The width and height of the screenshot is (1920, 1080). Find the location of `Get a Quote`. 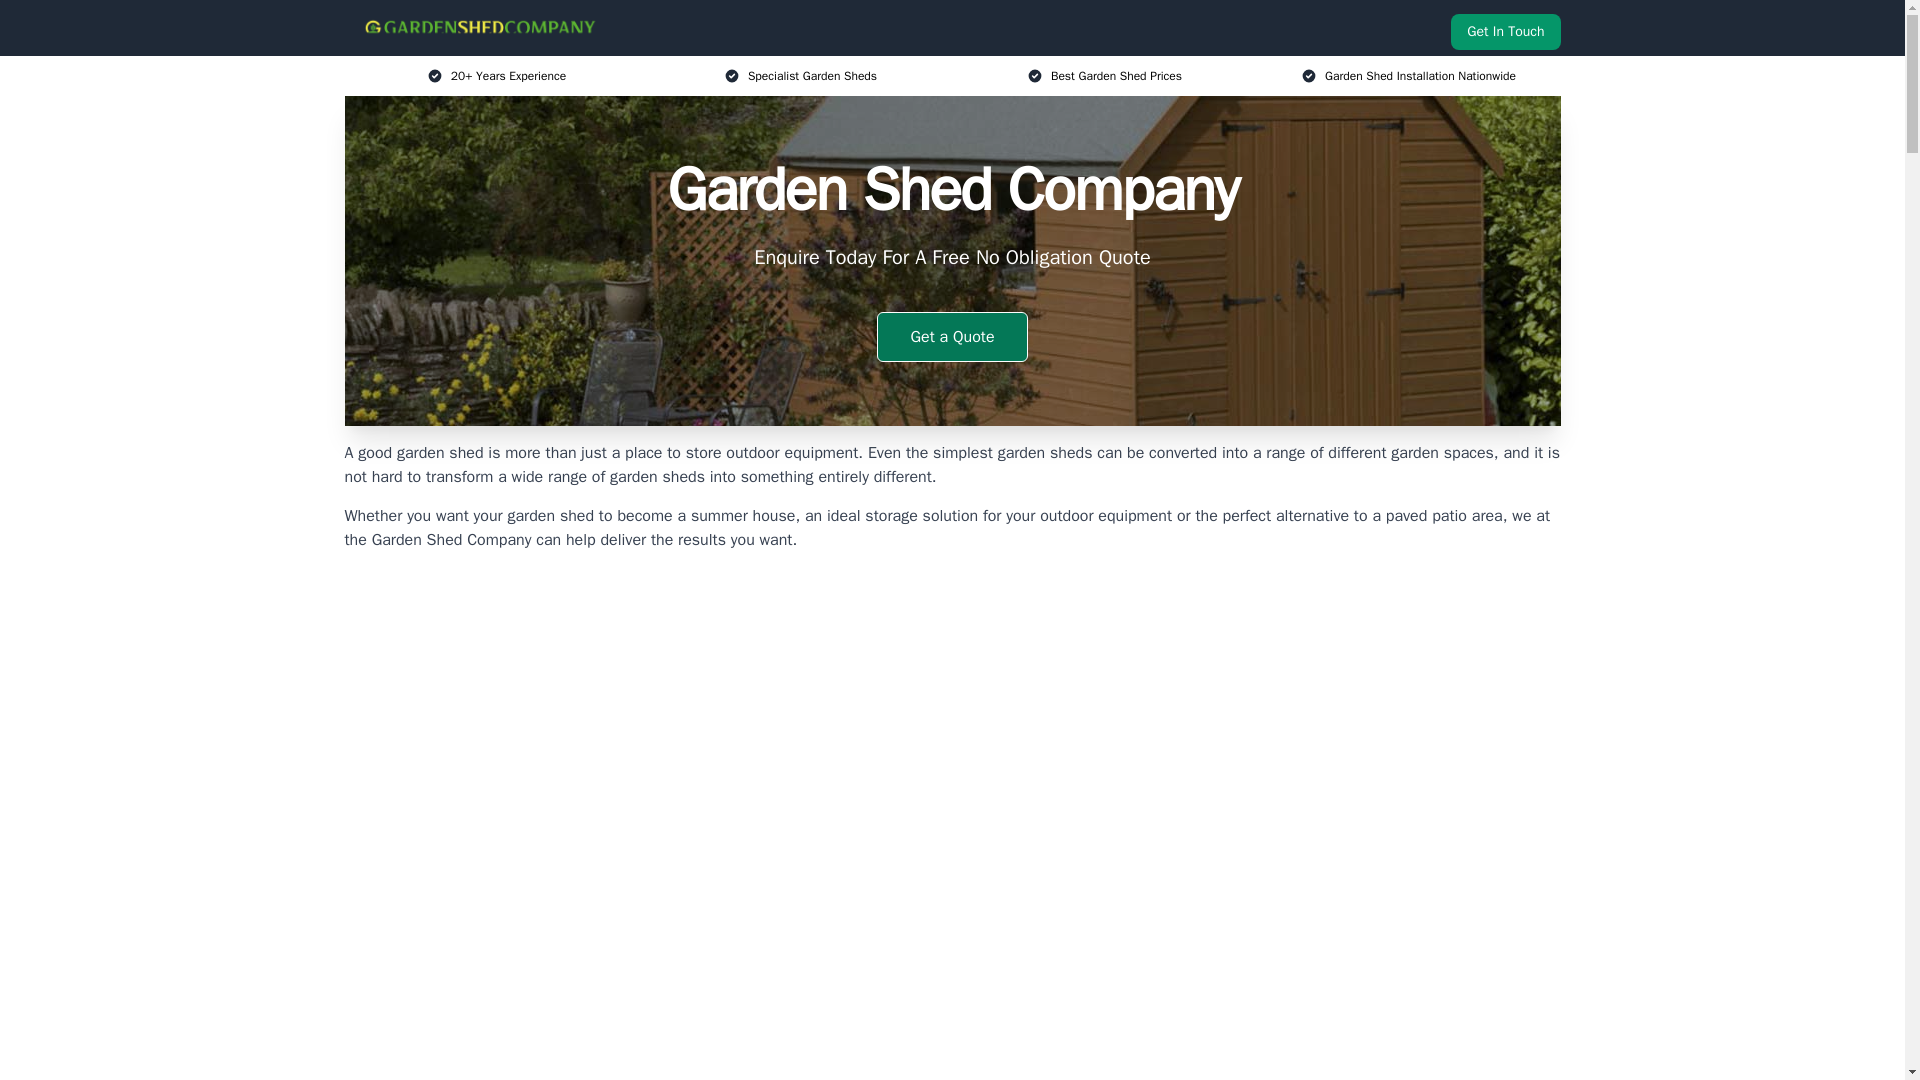

Get a Quote is located at coordinates (952, 336).